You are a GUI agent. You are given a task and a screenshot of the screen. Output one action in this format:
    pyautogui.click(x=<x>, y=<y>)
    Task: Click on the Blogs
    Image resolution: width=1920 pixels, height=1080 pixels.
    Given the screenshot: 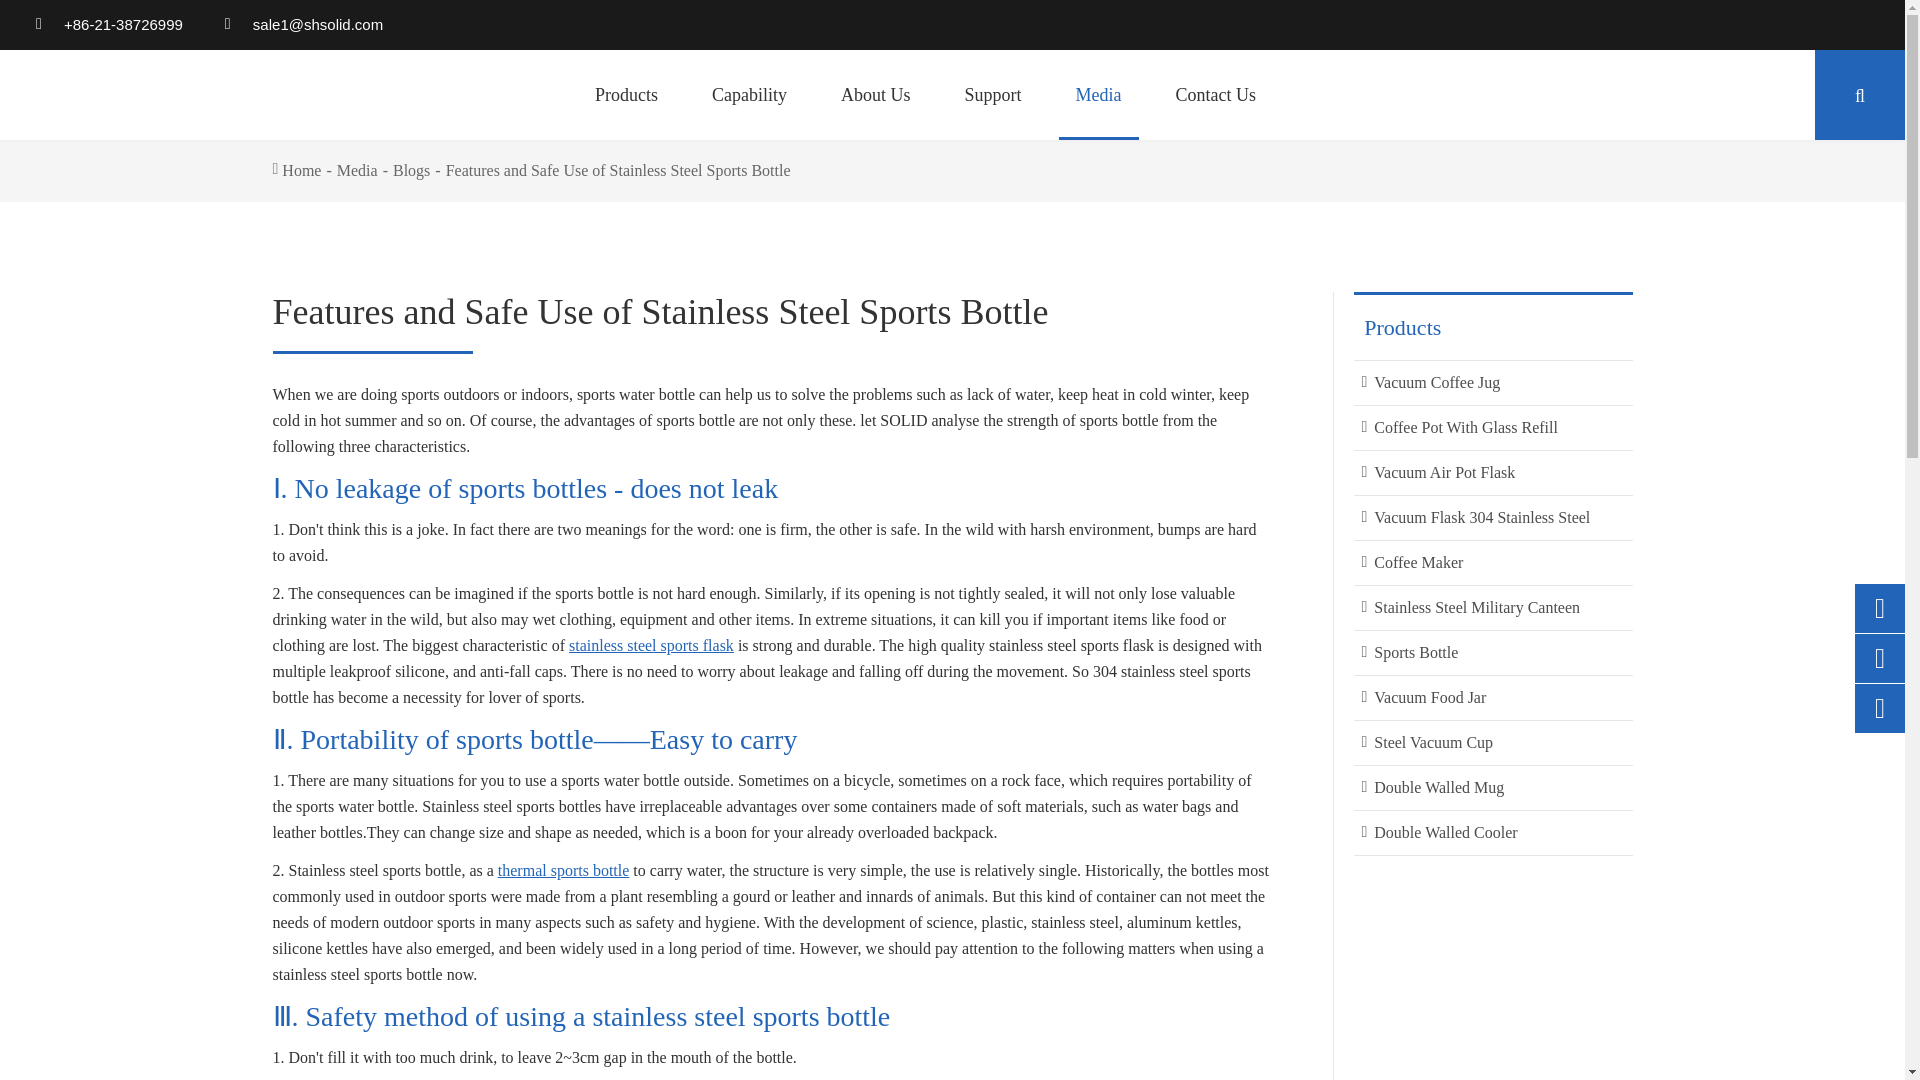 What is the action you would take?
    pyautogui.click(x=412, y=170)
    